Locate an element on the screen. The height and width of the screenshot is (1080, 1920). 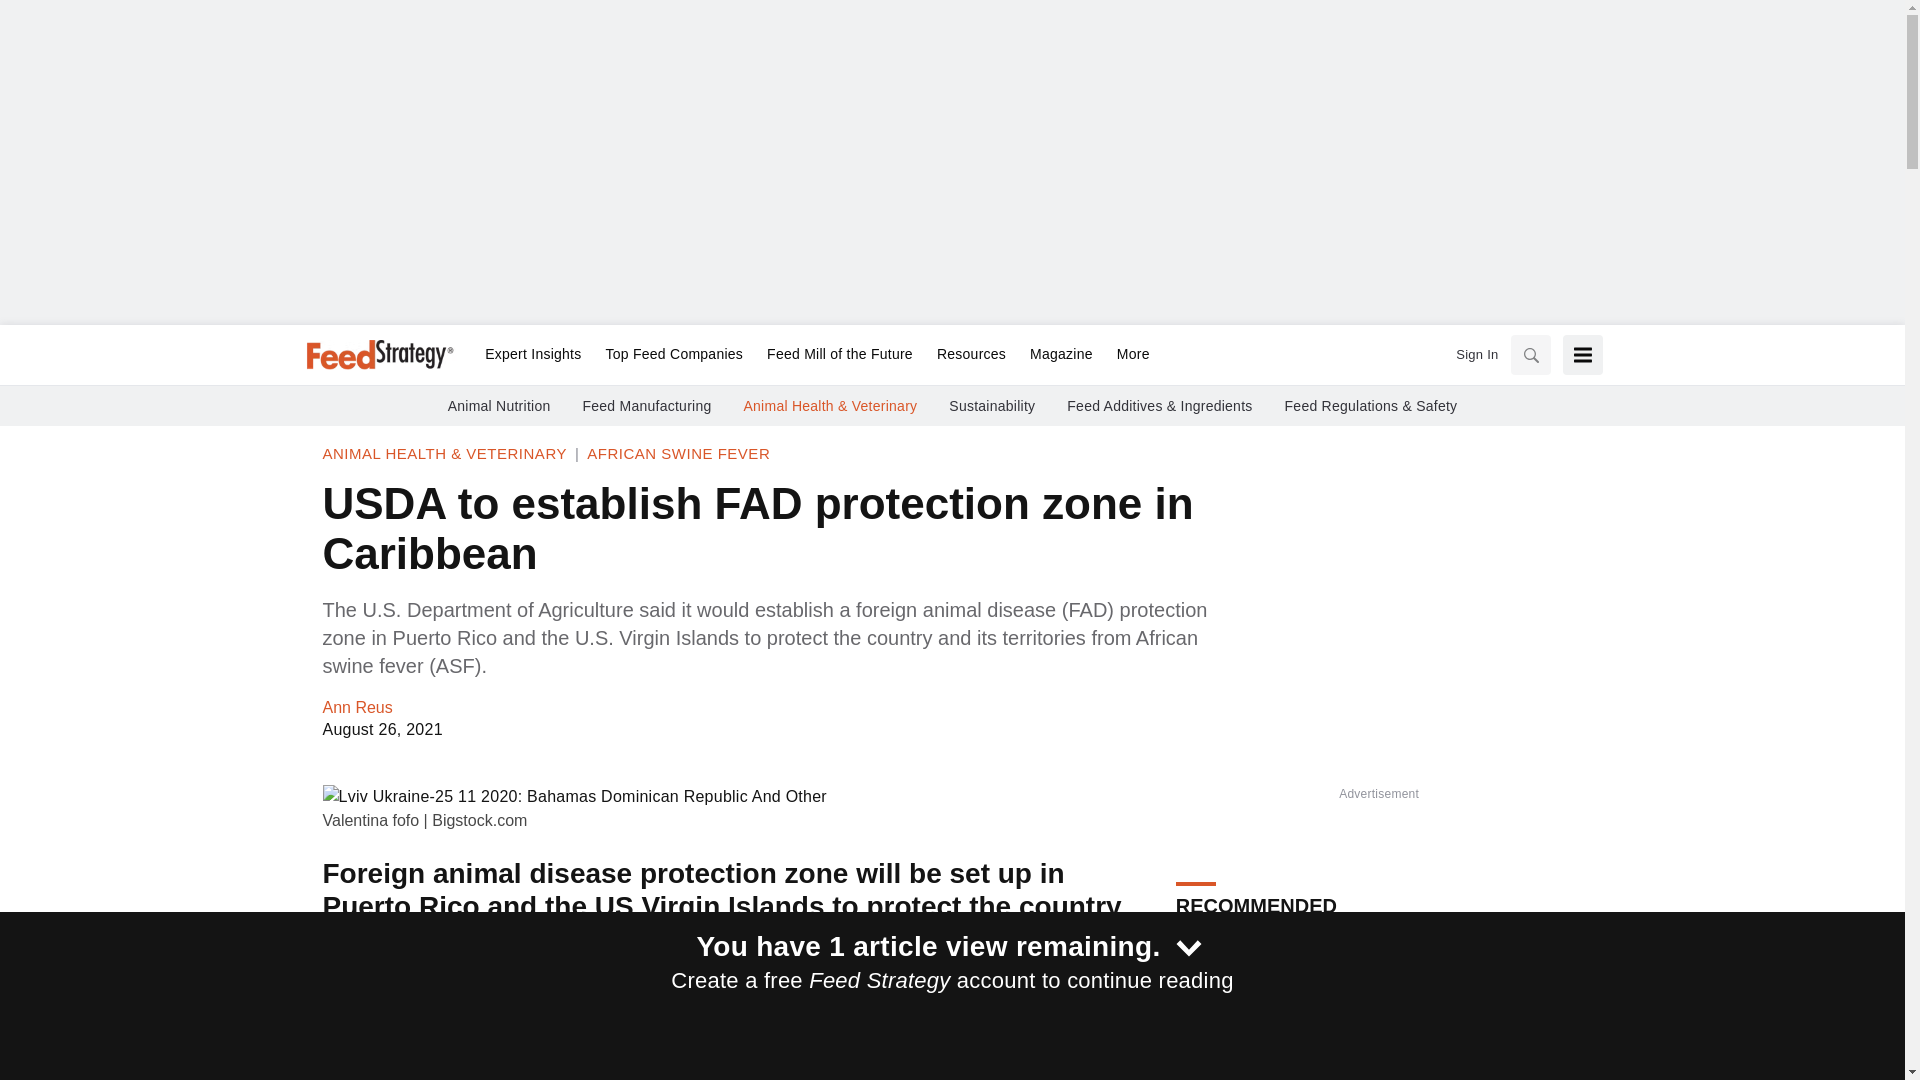
Sign In is located at coordinates (1476, 354).